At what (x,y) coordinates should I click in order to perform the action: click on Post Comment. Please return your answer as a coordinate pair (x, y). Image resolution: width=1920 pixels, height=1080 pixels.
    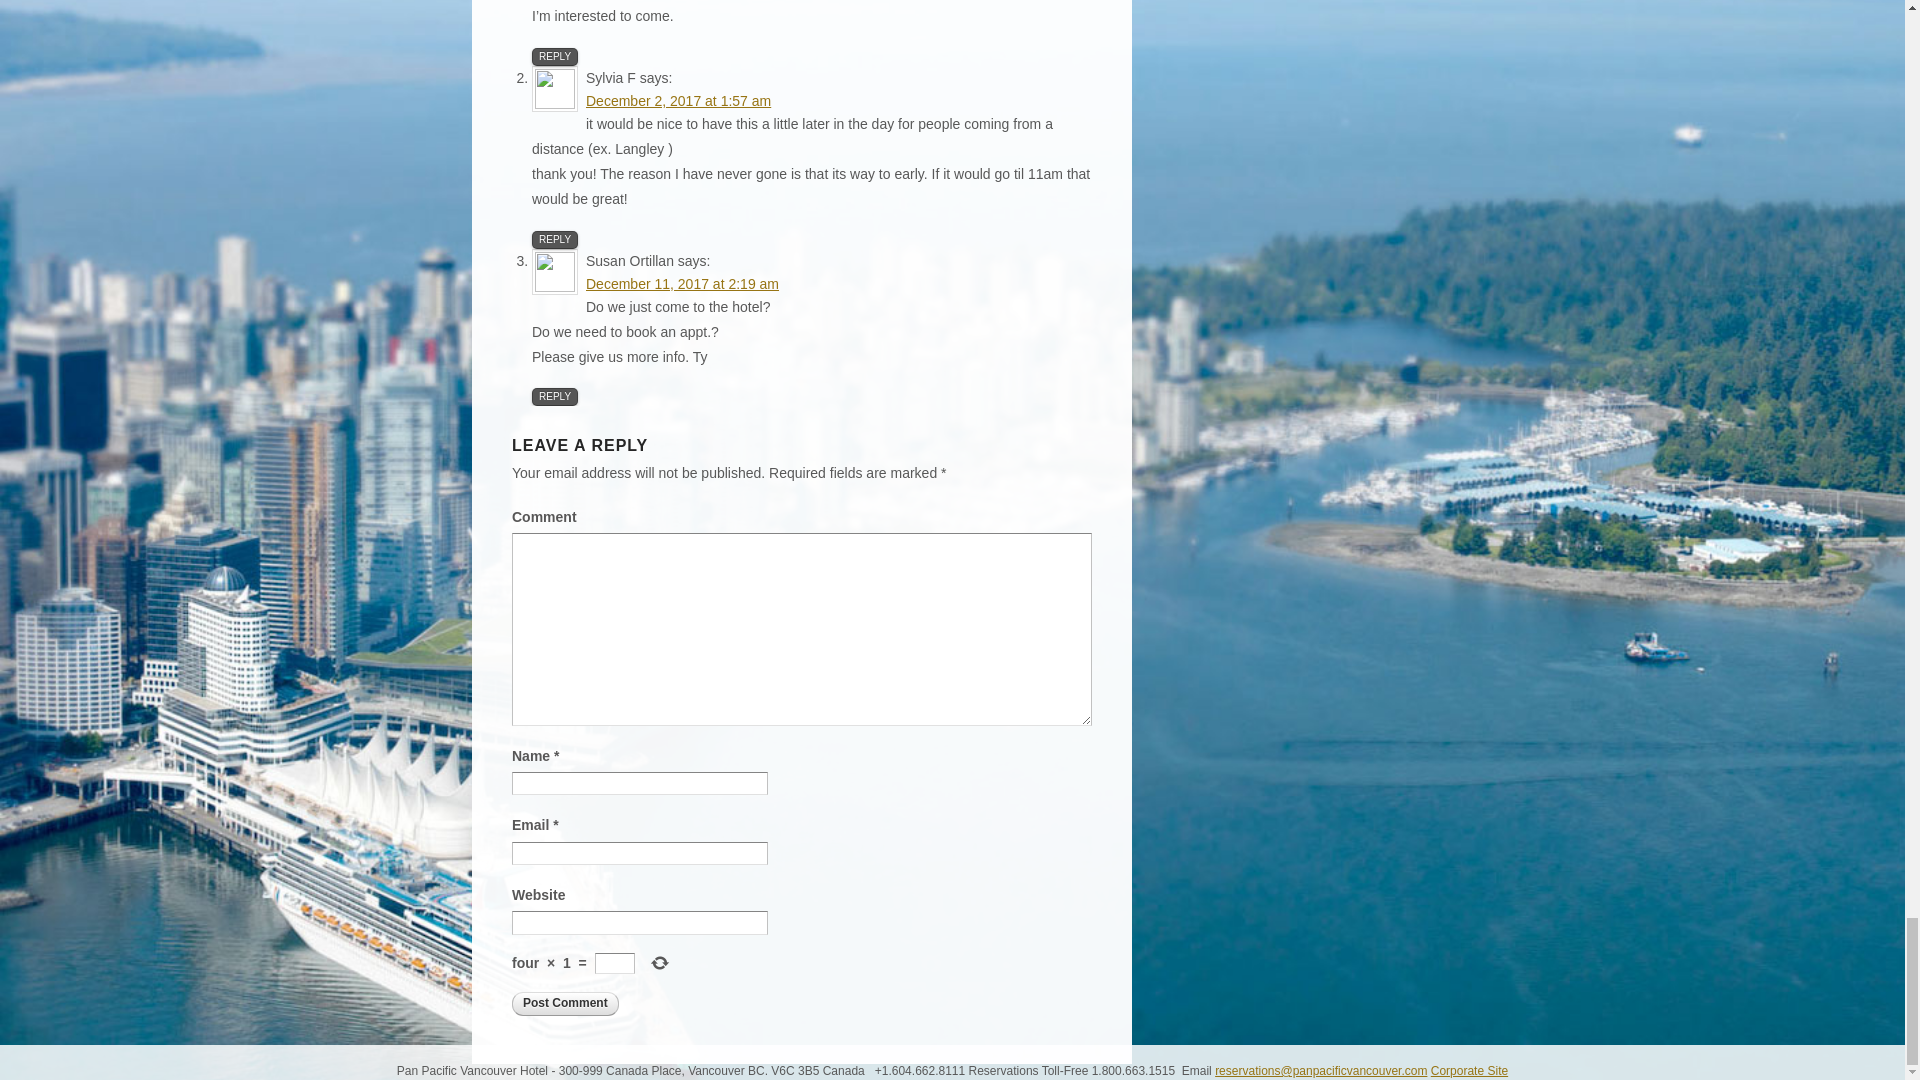
    Looking at the image, I should click on (565, 1004).